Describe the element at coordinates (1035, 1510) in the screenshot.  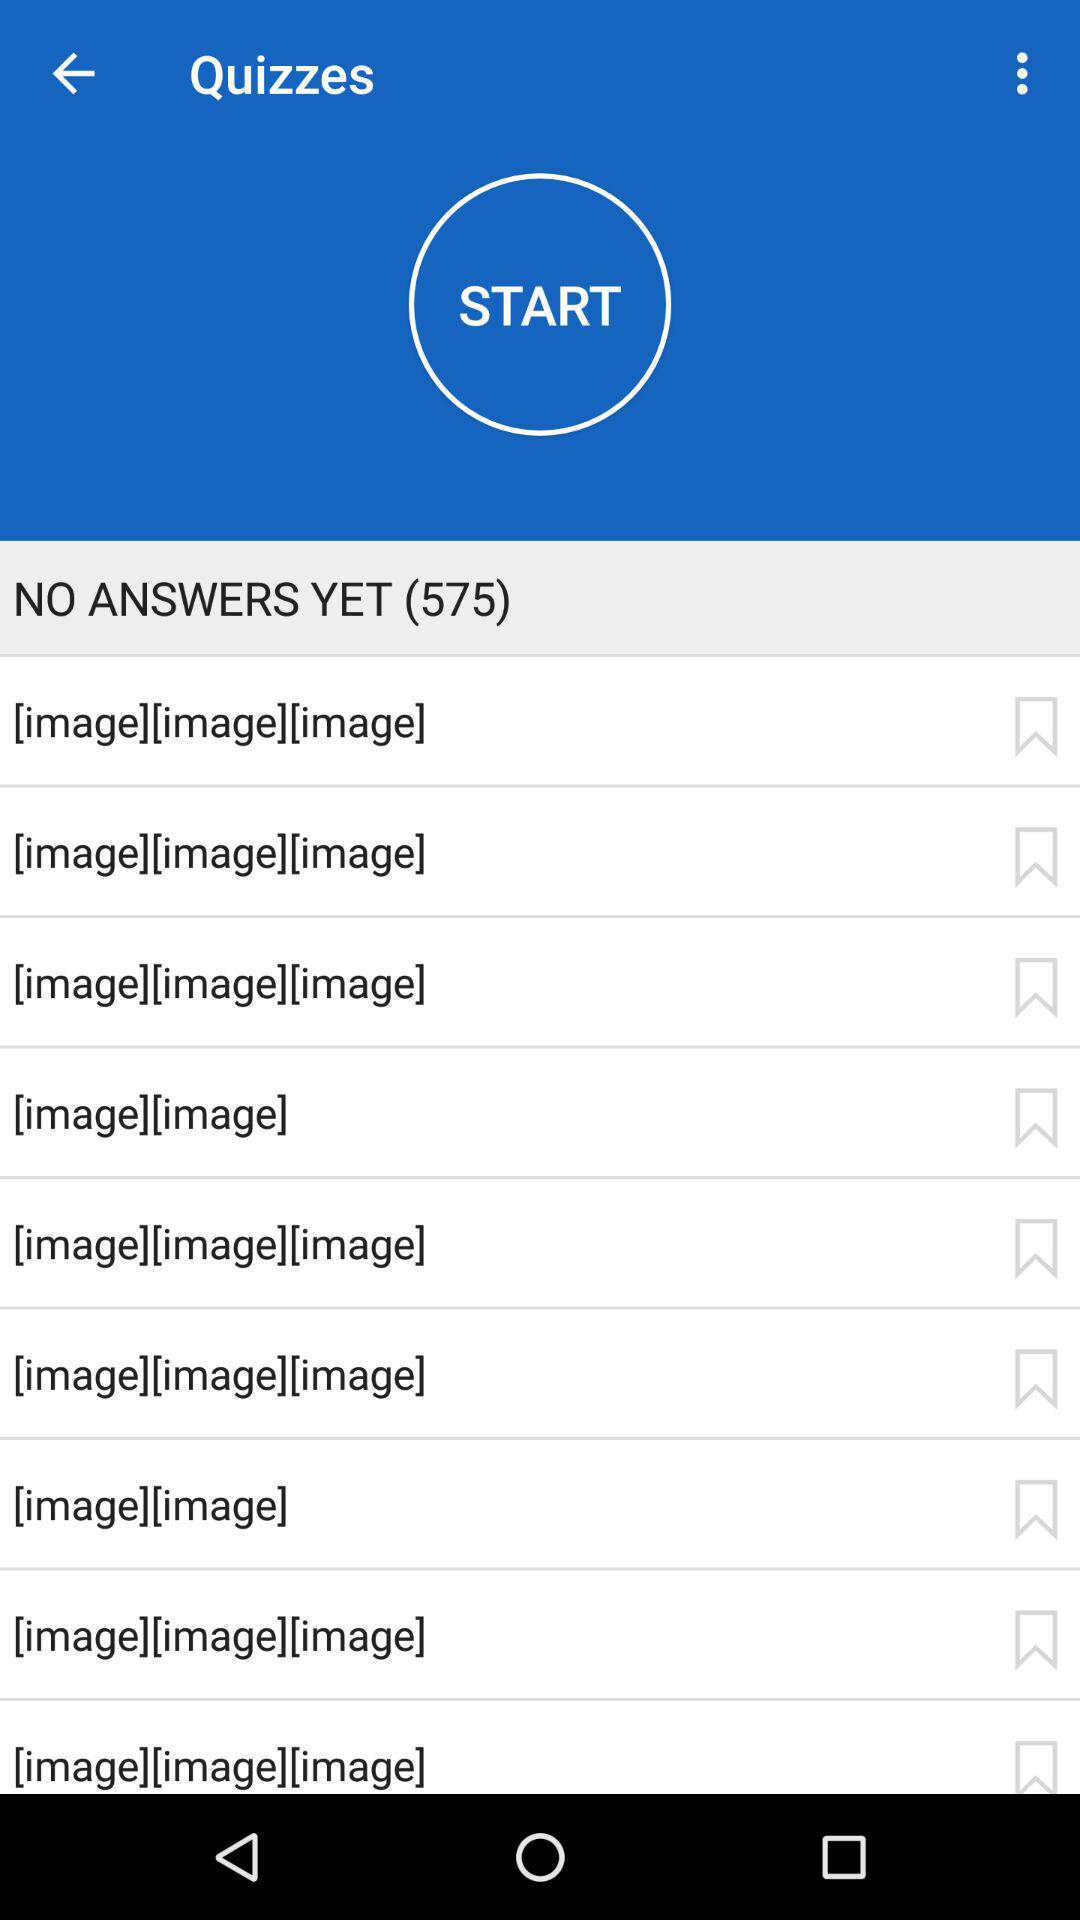
I see `flag image` at that location.